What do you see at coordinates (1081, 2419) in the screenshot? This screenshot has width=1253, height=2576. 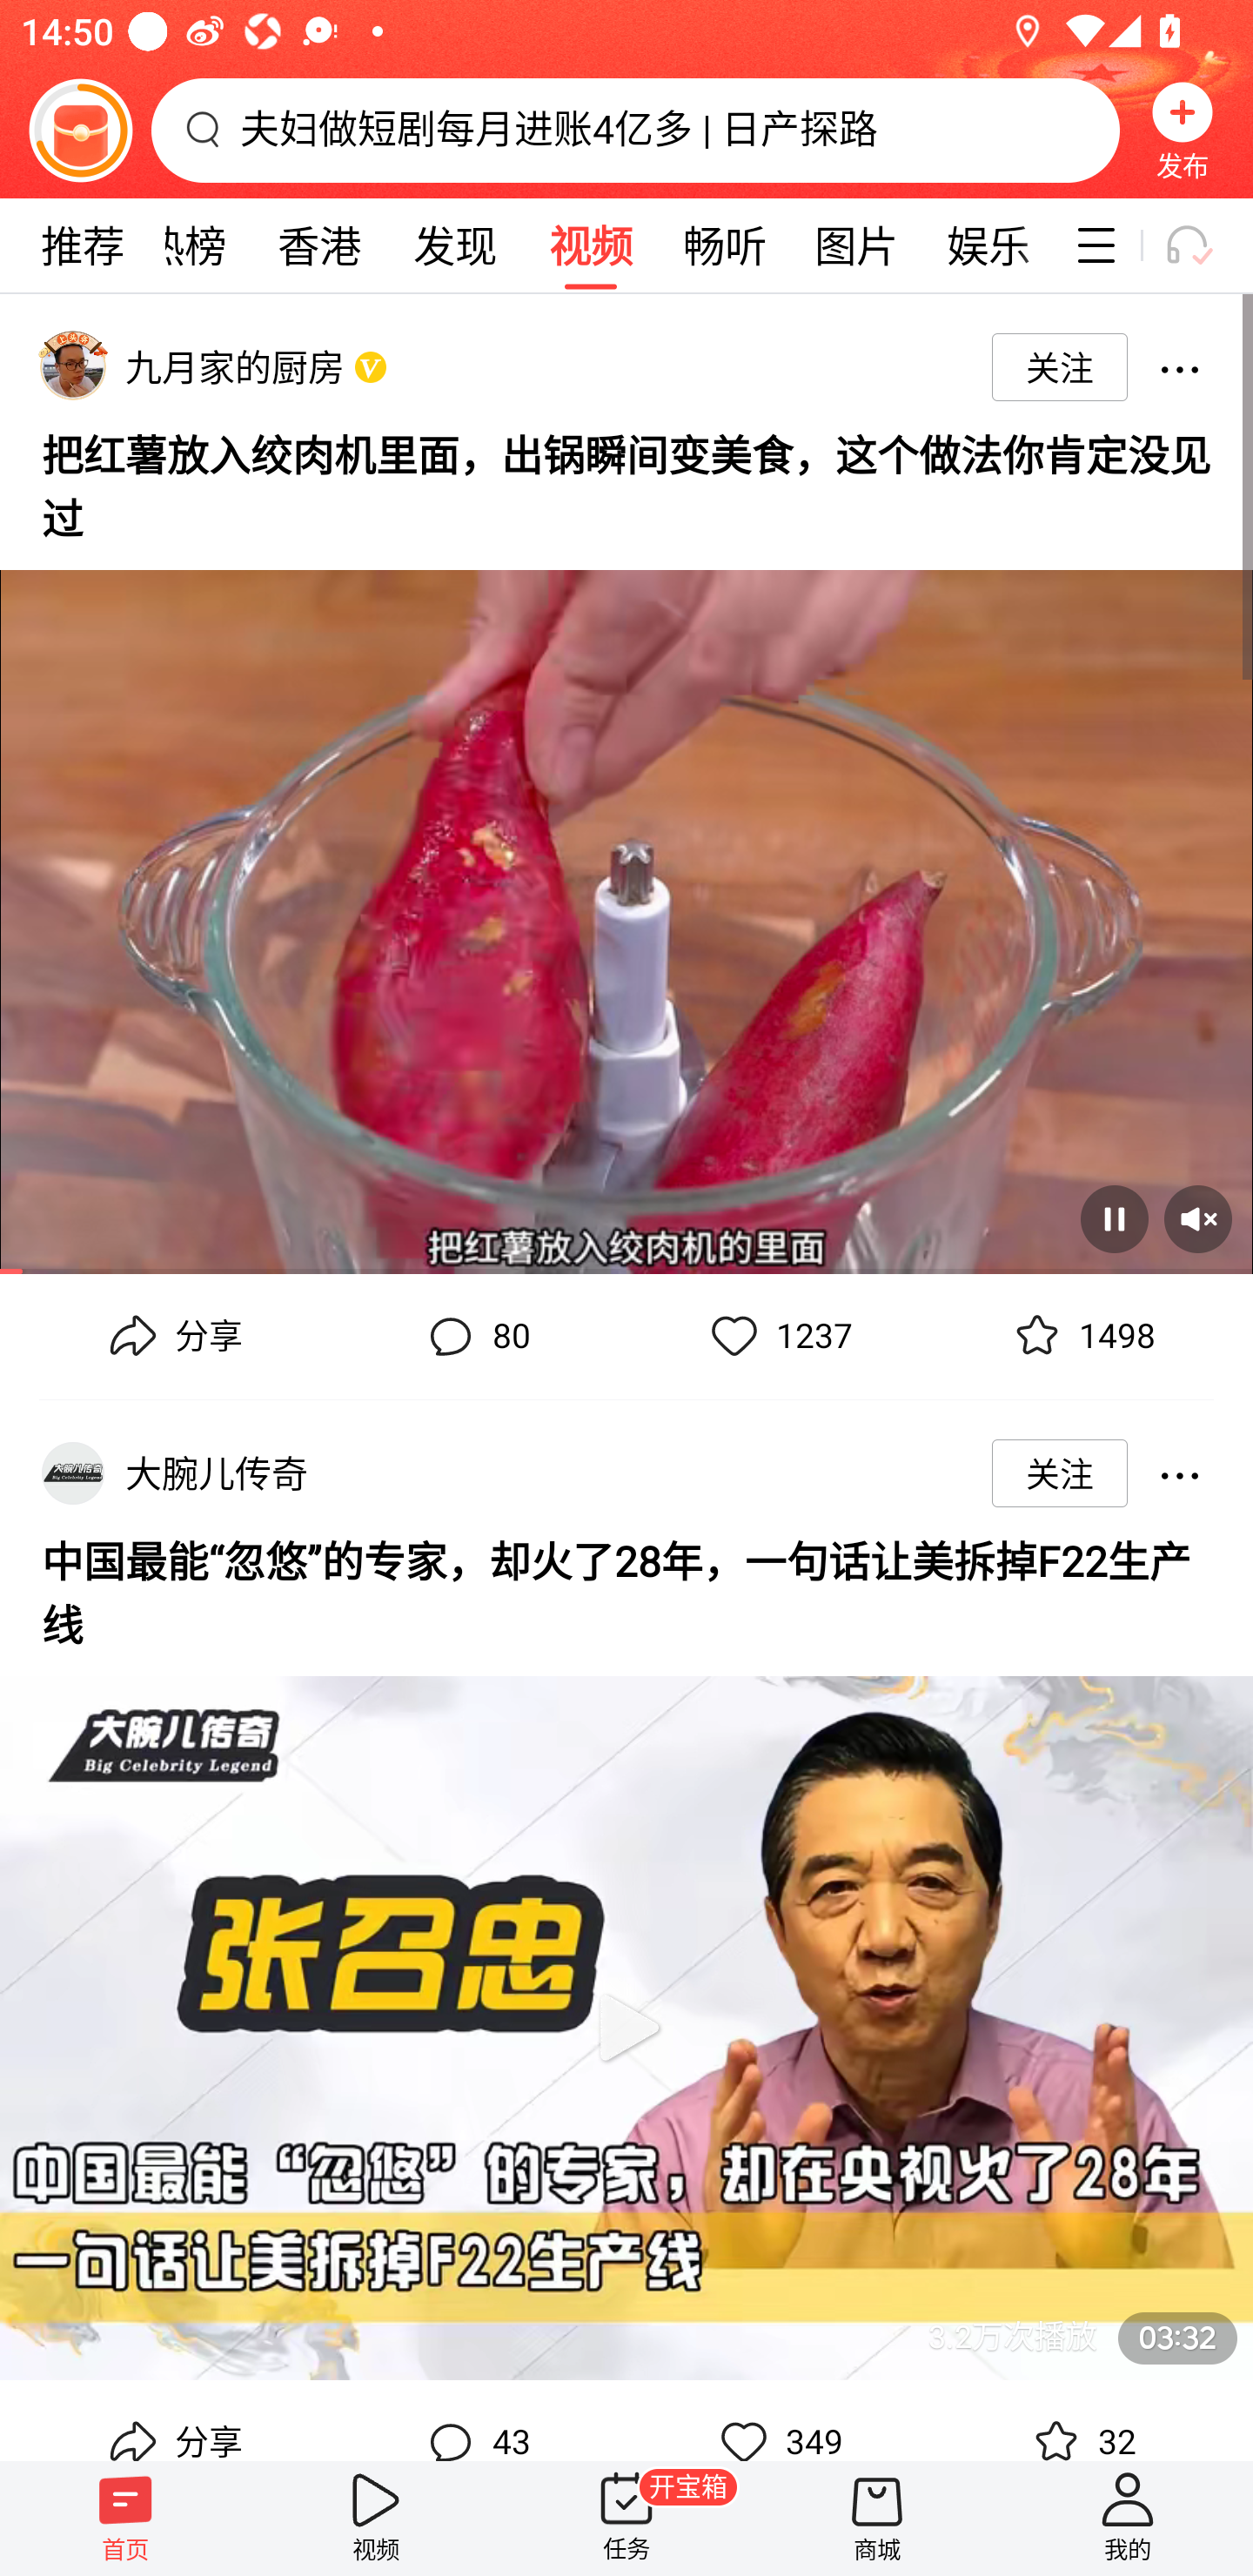 I see `收藏,32 32` at bounding box center [1081, 2419].